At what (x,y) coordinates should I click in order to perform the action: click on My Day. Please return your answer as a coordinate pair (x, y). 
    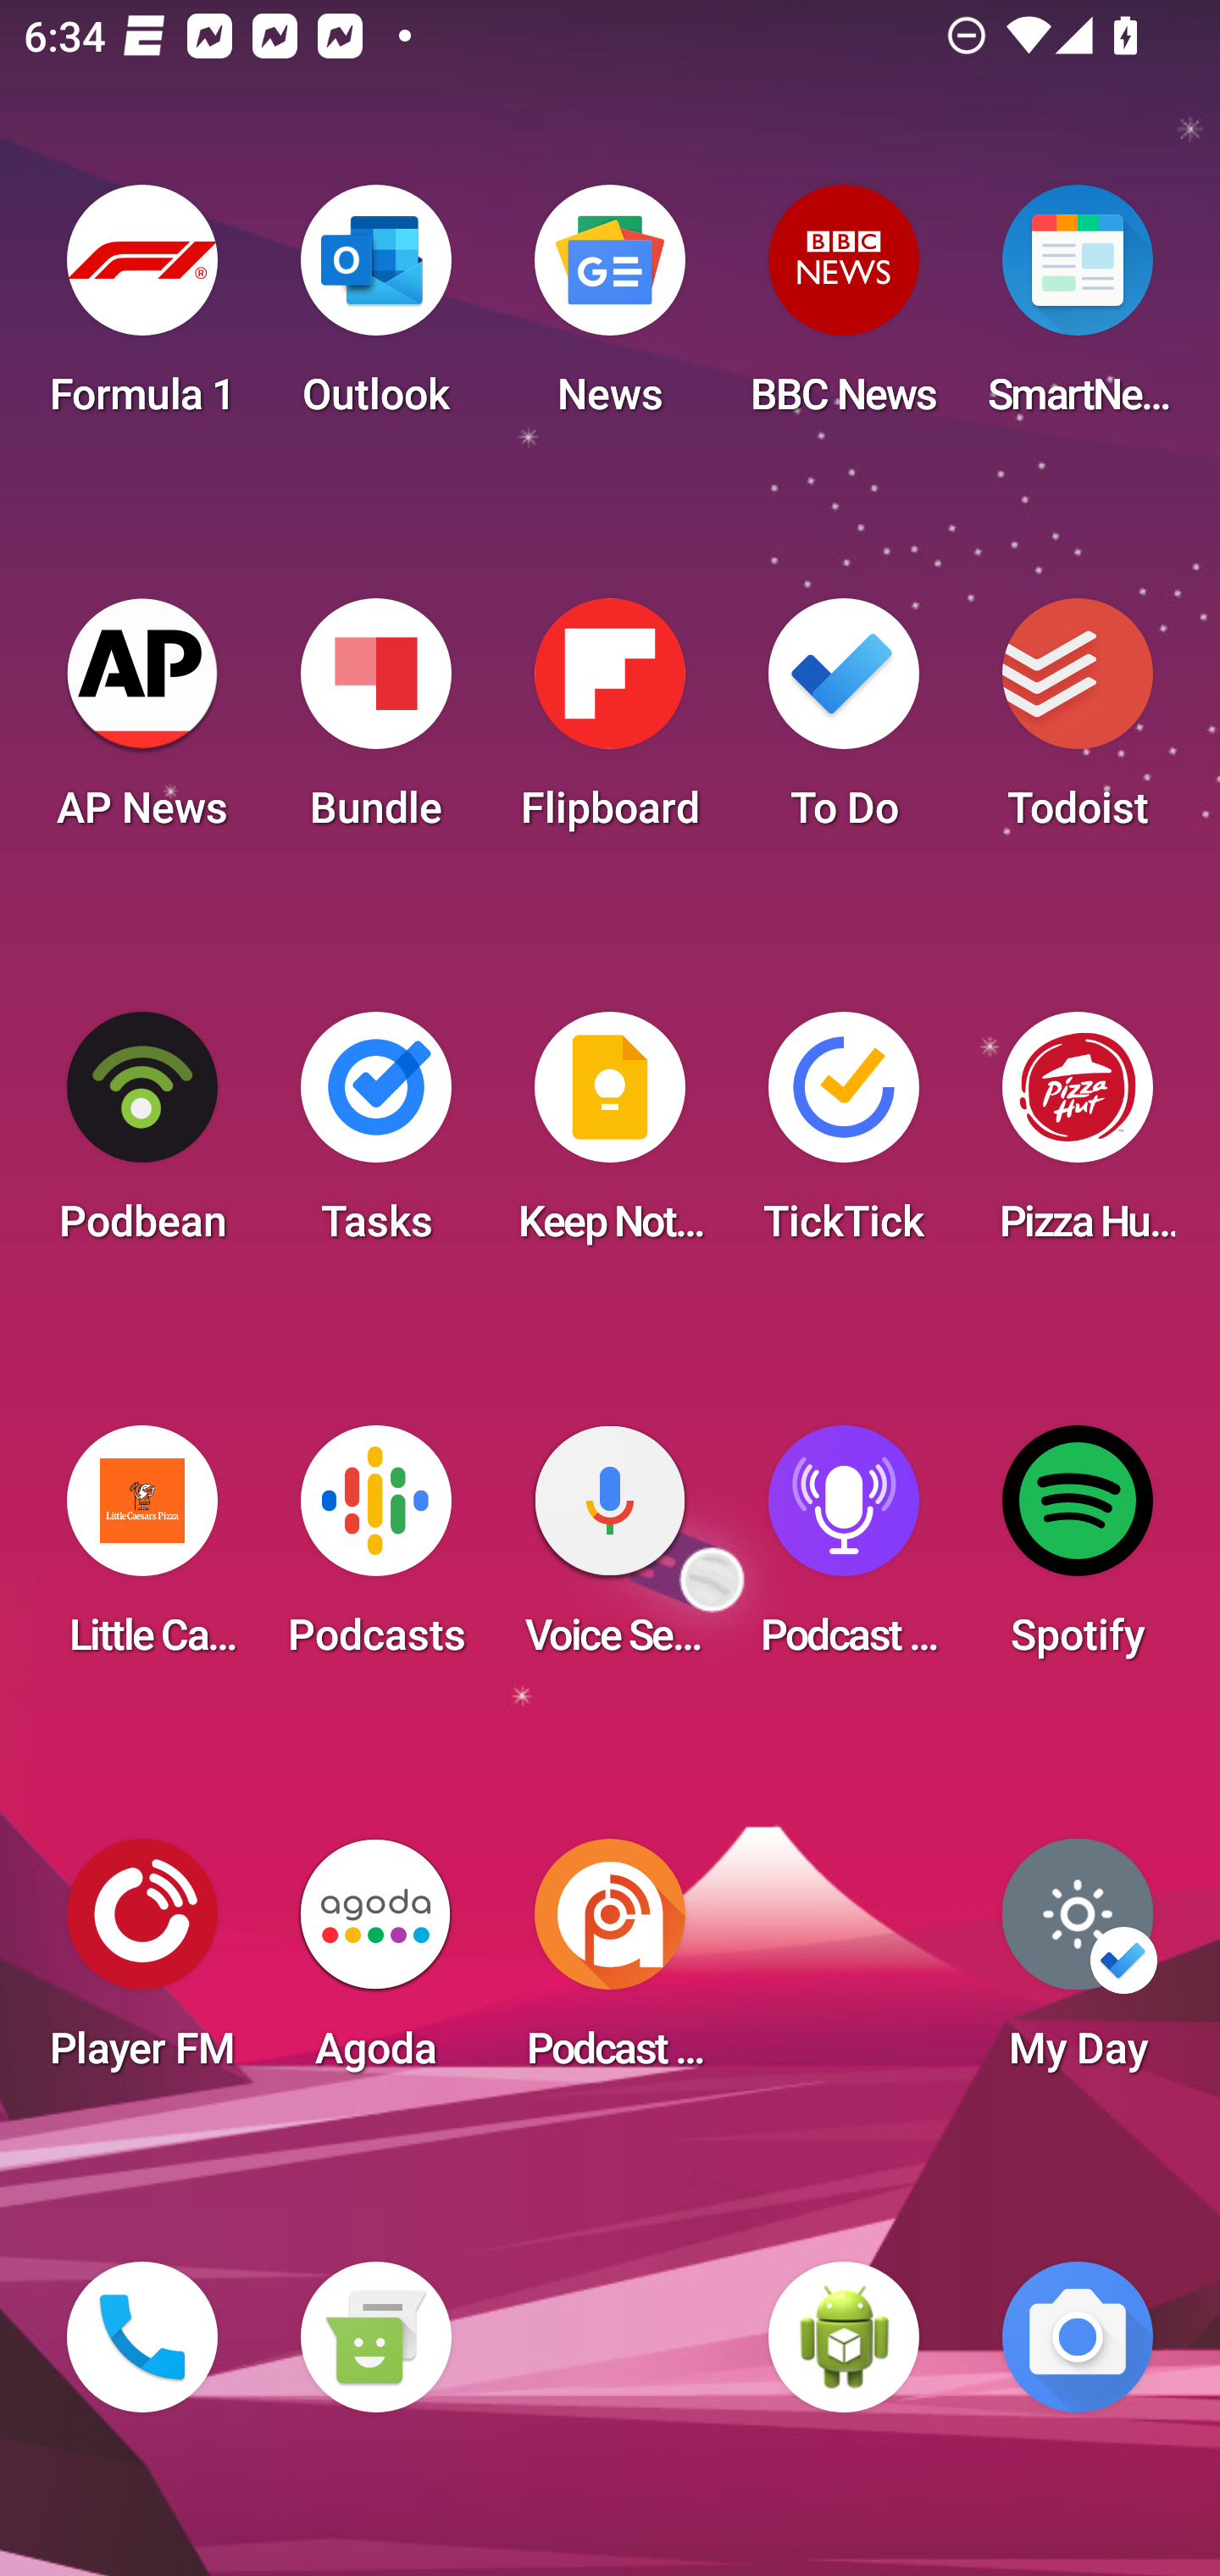
    Looking at the image, I should click on (1078, 1964).